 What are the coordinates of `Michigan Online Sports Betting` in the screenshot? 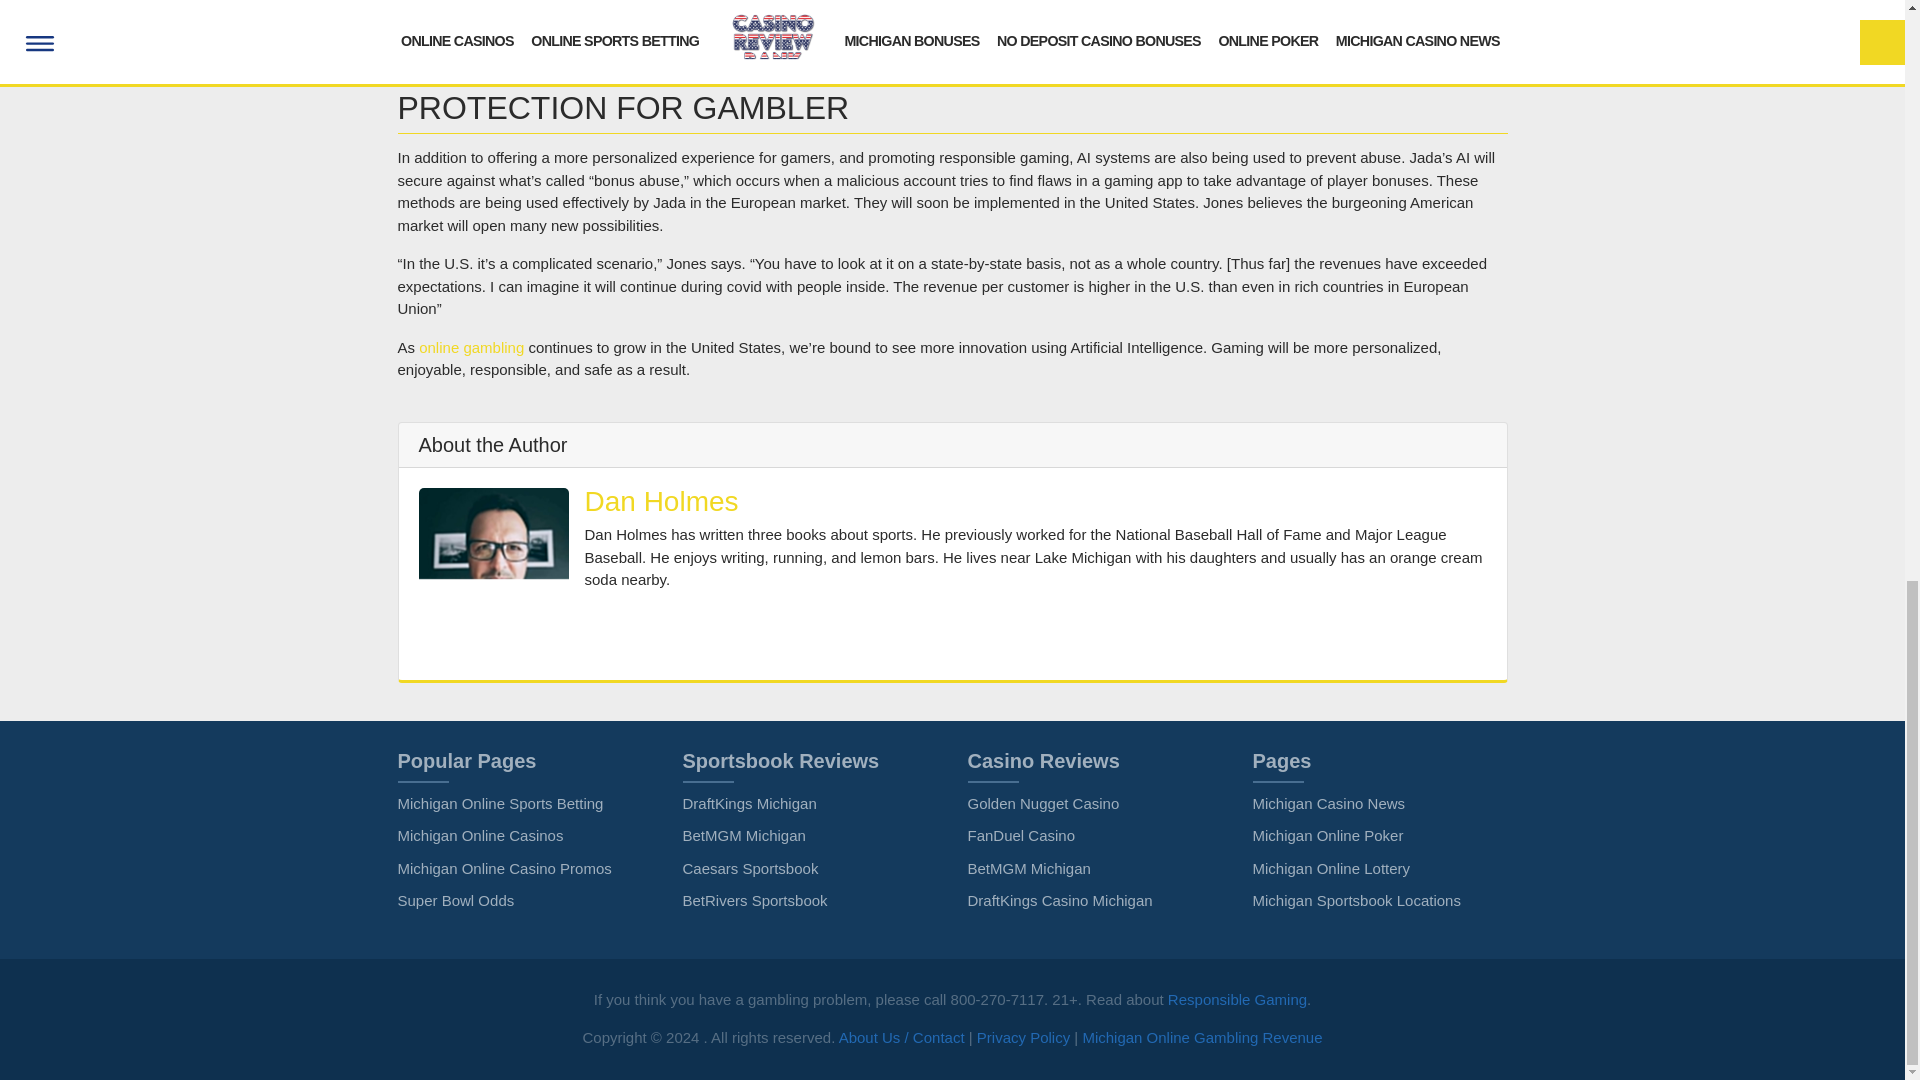 It's located at (500, 803).